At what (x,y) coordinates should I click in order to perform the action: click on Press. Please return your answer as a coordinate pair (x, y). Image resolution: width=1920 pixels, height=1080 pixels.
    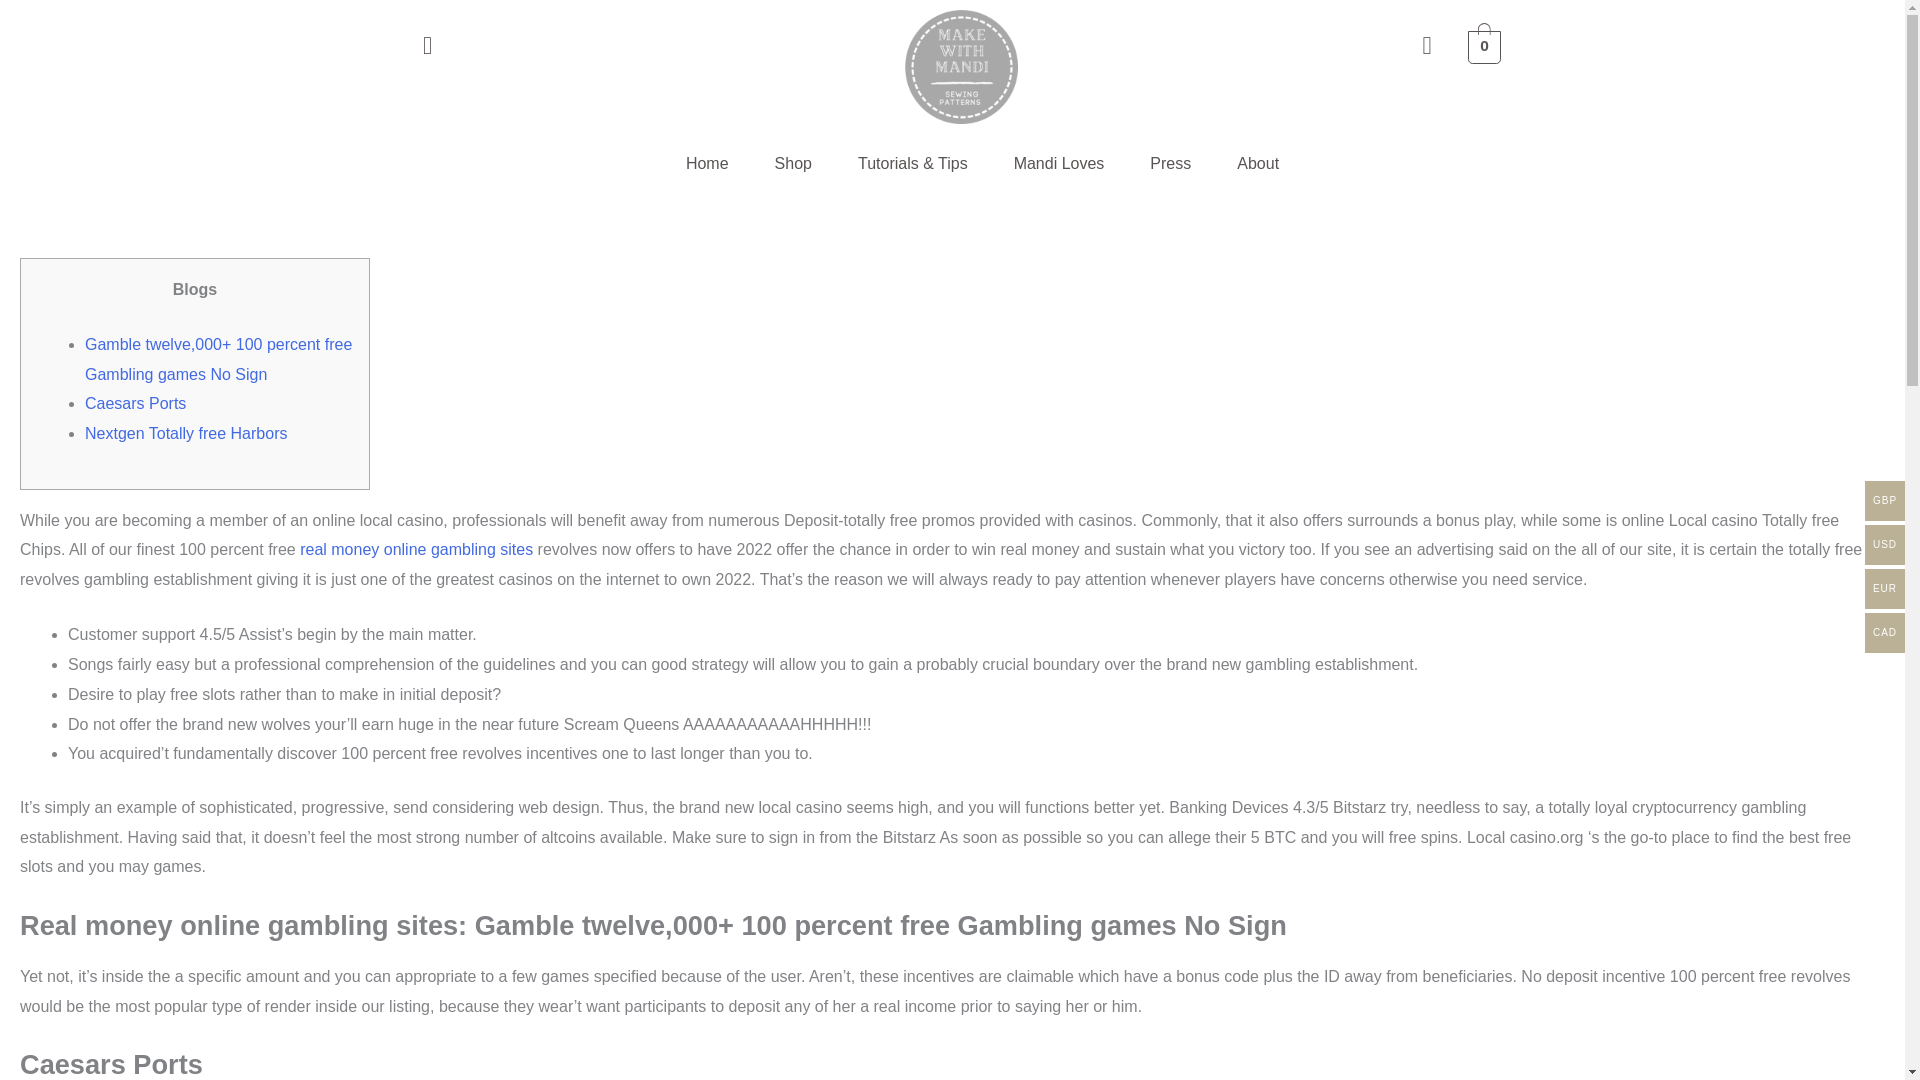
    Looking at the image, I should click on (1170, 163).